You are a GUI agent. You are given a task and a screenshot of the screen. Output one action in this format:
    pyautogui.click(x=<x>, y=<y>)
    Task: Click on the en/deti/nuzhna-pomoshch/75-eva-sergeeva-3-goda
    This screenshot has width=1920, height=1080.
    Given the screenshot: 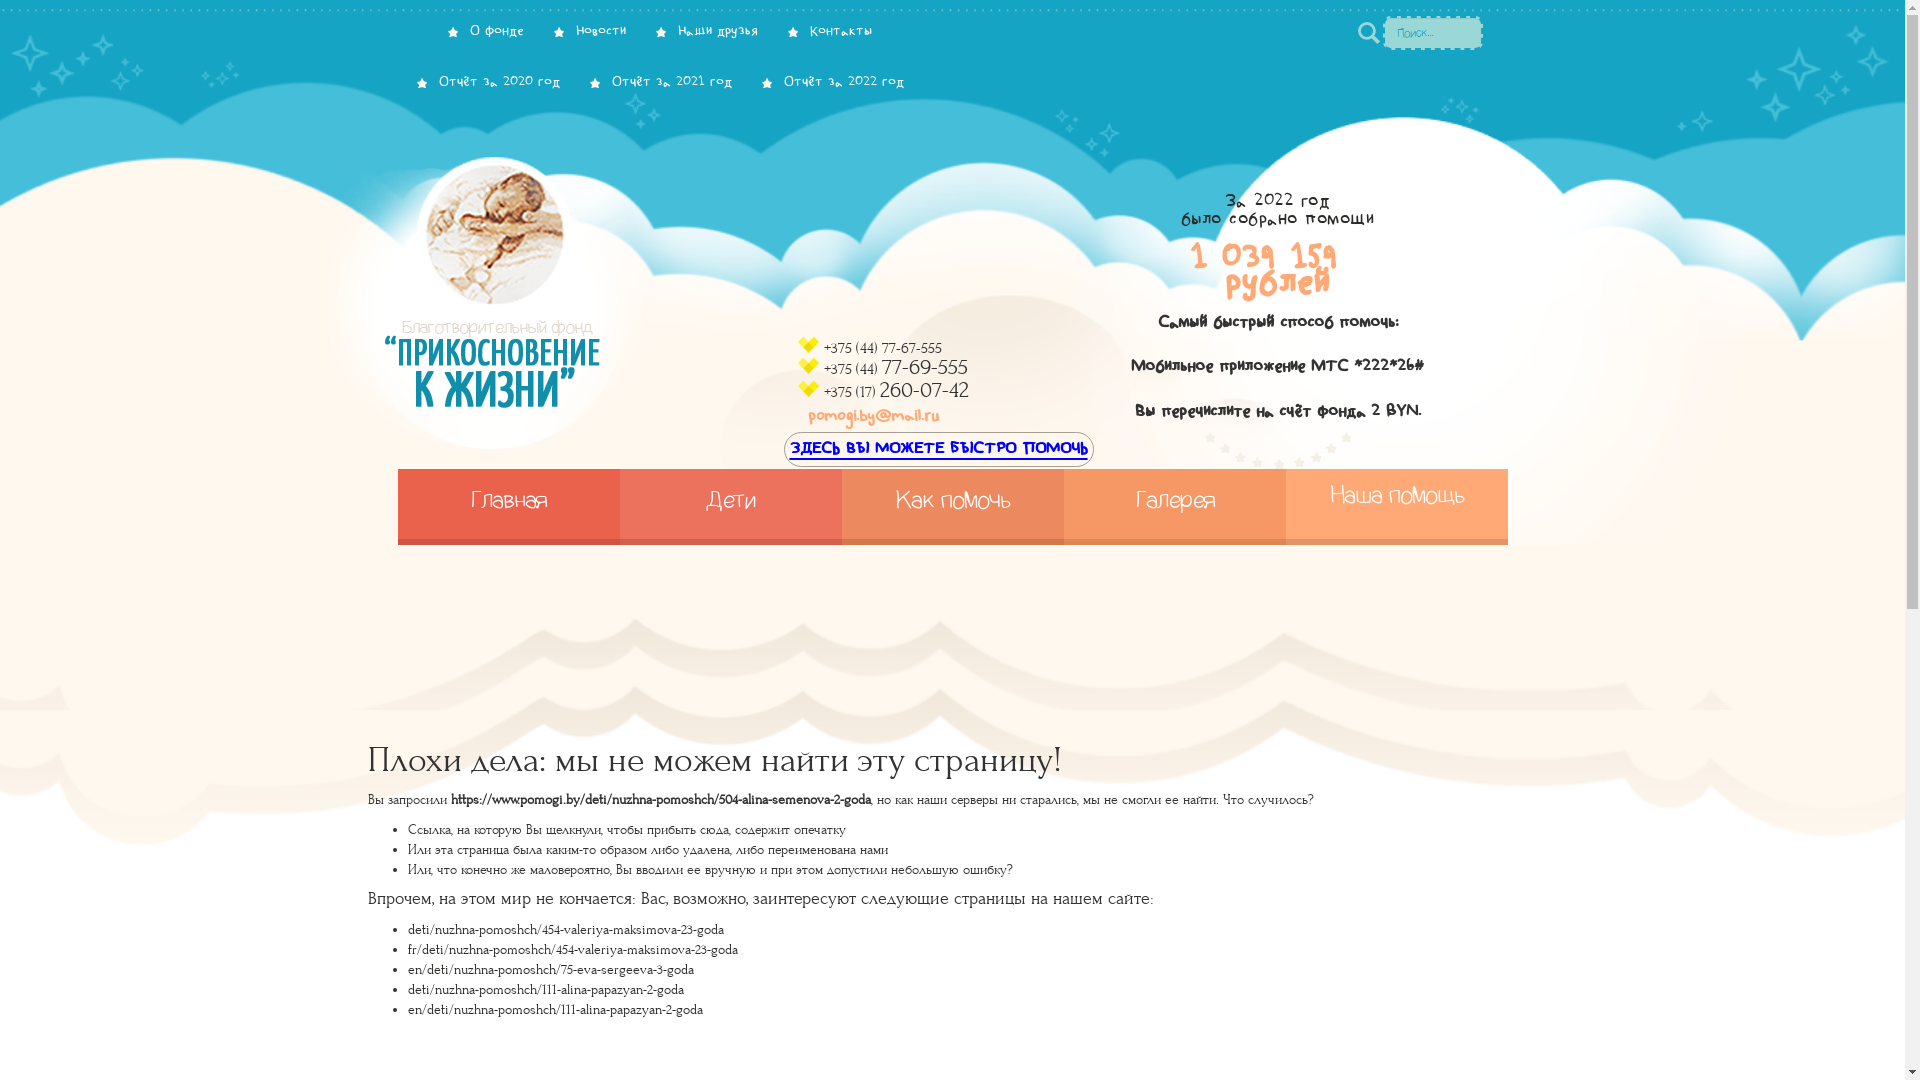 What is the action you would take?
    pyautogui.click(x=551, y=970)
    